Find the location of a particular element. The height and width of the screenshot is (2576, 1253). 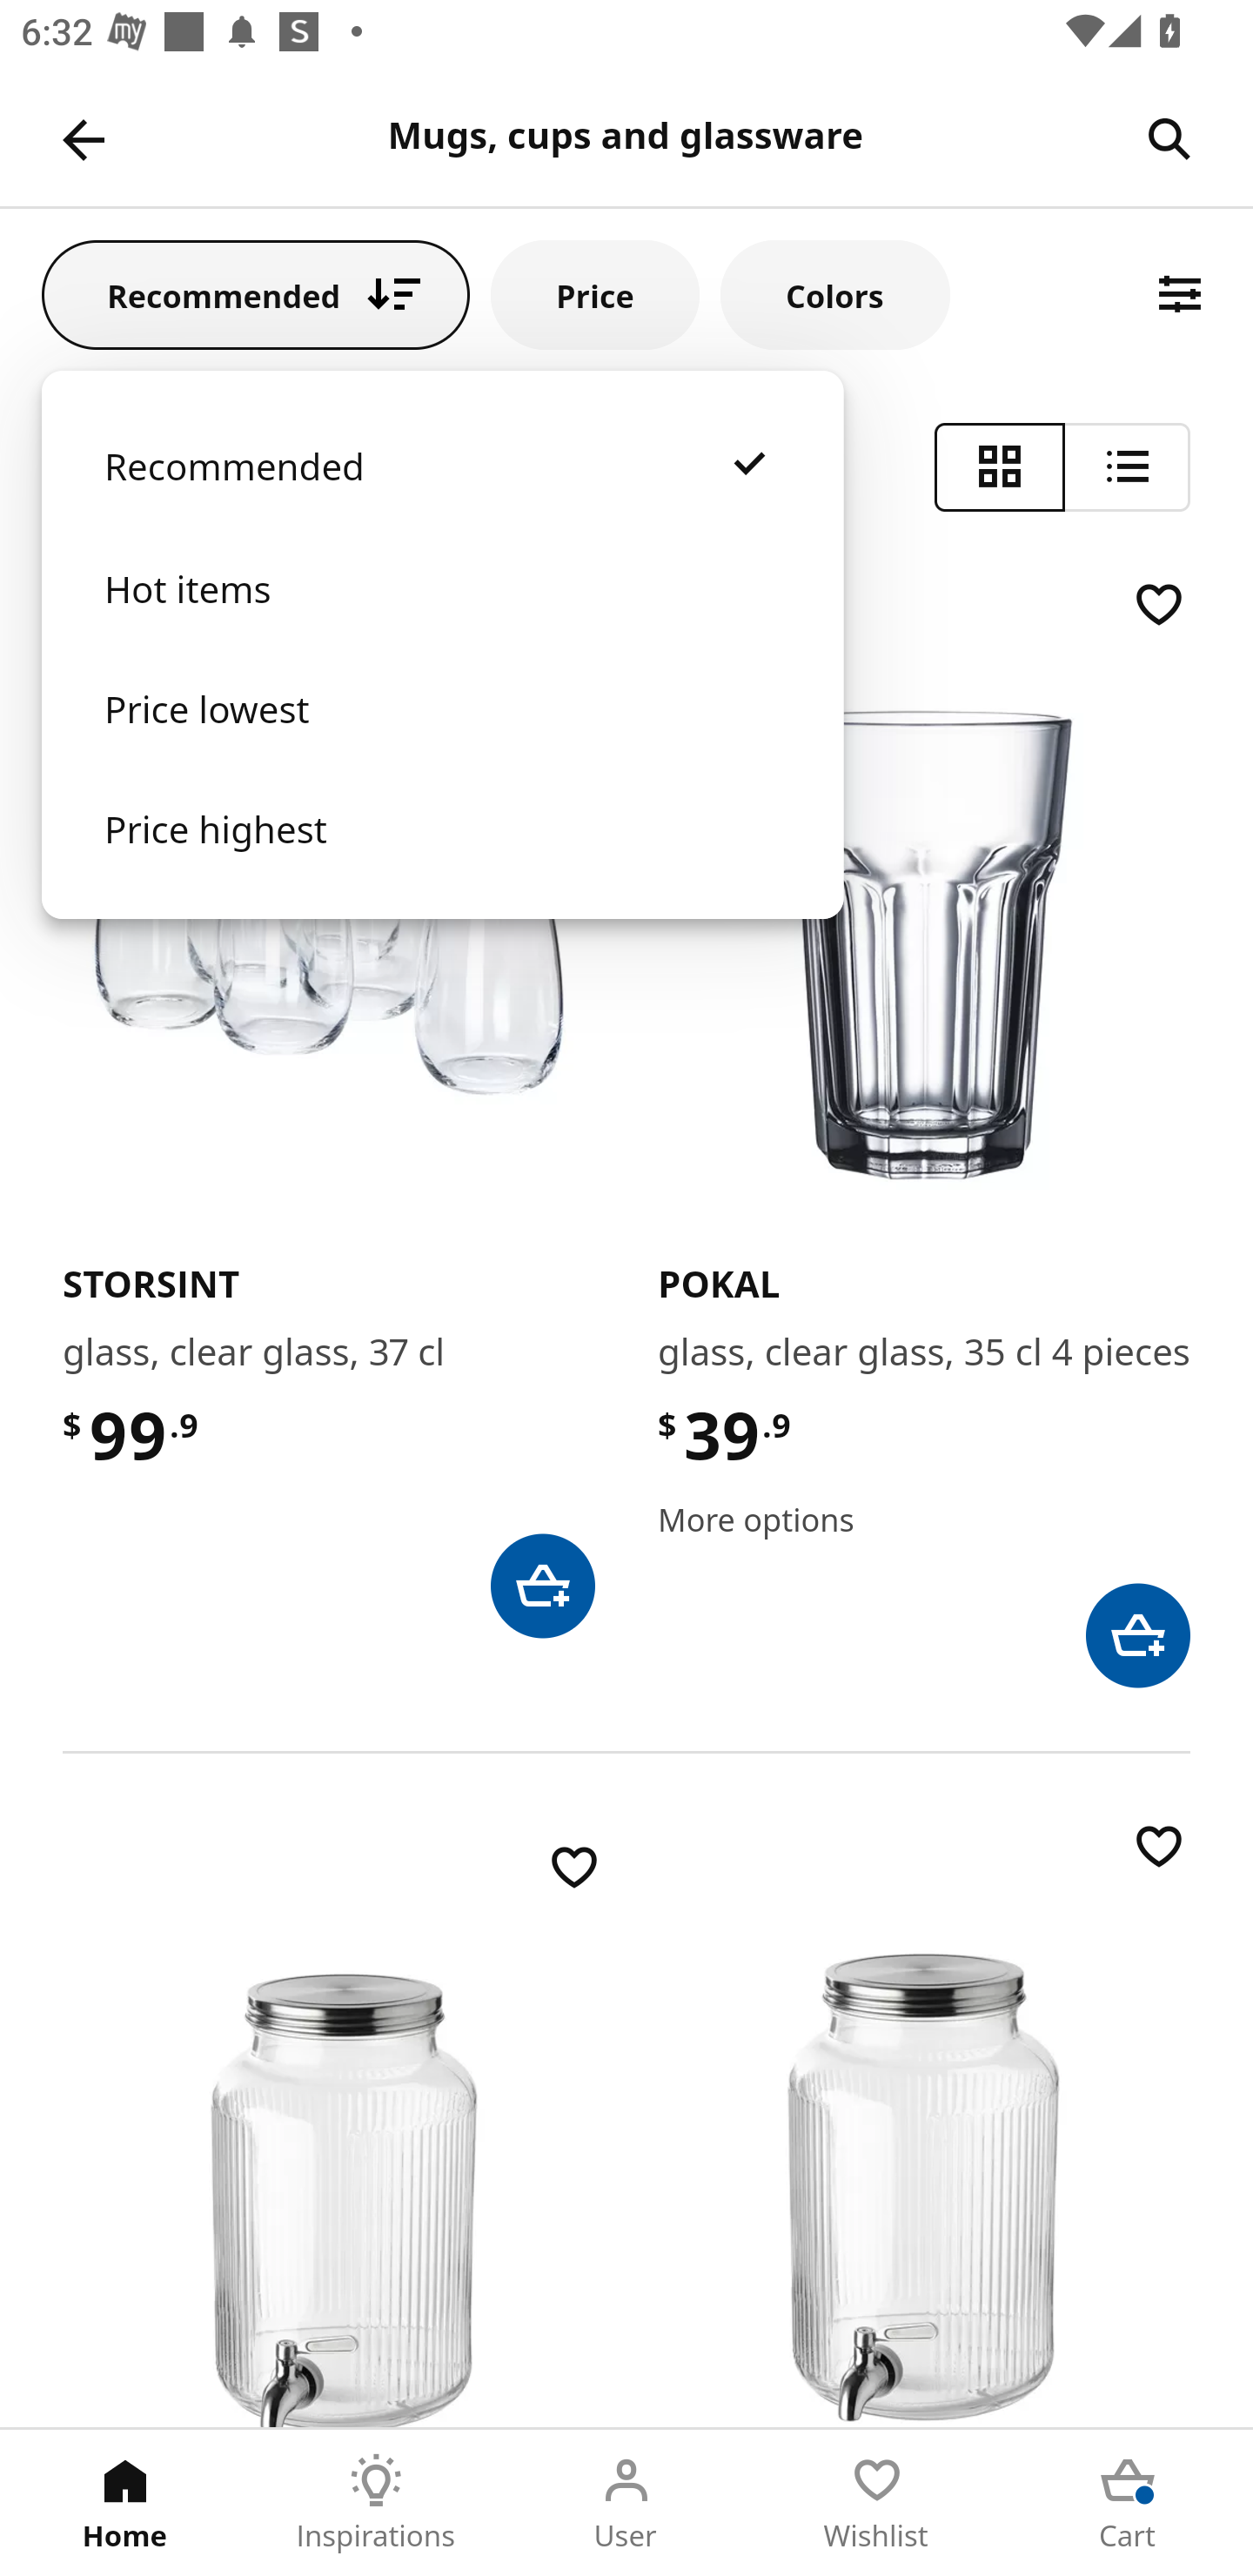

Price lowest is located at coordinates (442, 739).